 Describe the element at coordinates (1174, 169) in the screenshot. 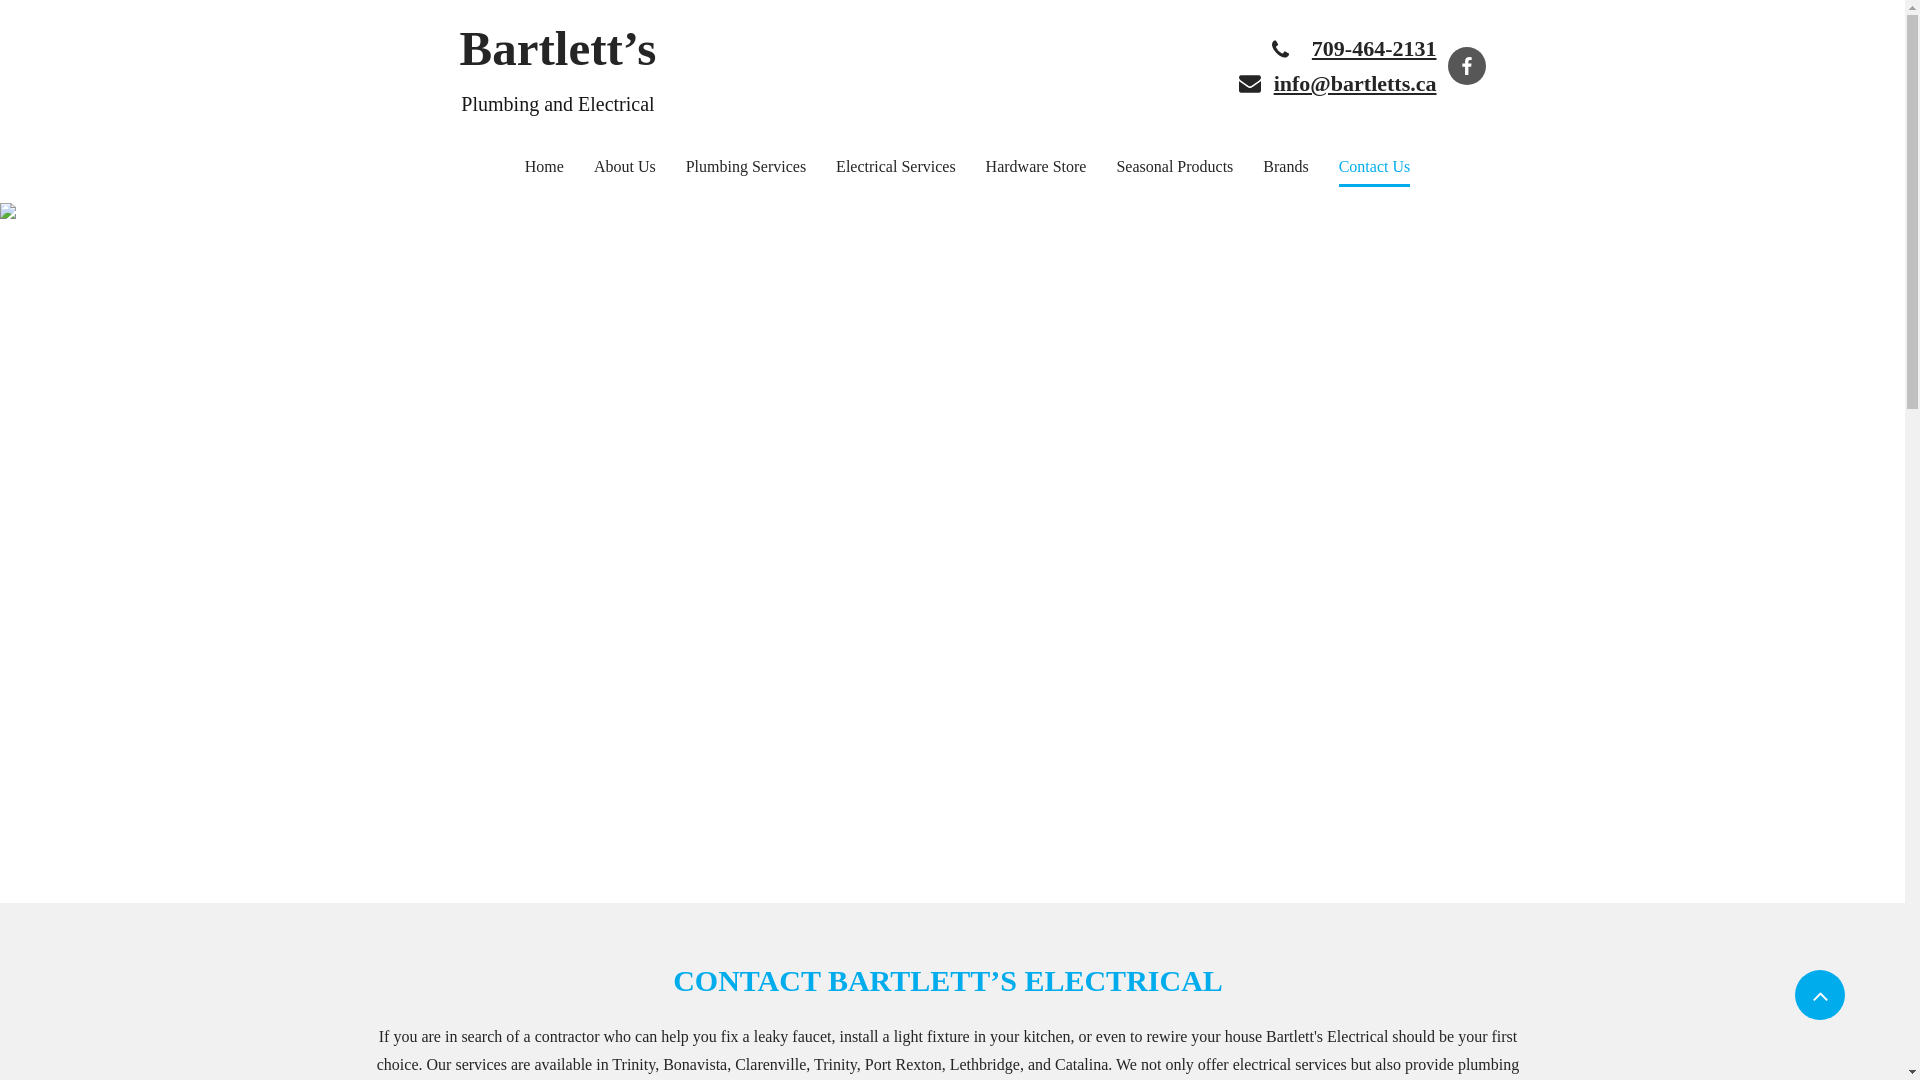

I see `Seasonal Products` at that location.